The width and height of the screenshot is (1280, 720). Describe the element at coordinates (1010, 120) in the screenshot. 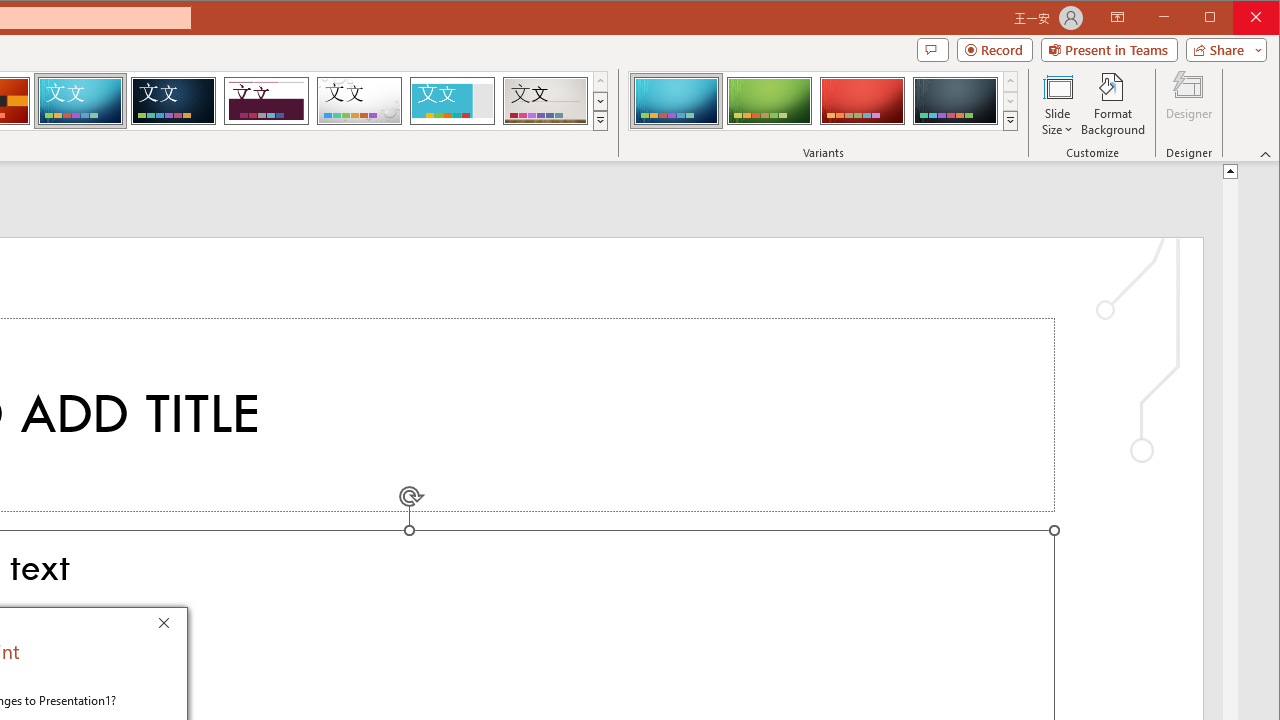

I see `Variants` at that location.